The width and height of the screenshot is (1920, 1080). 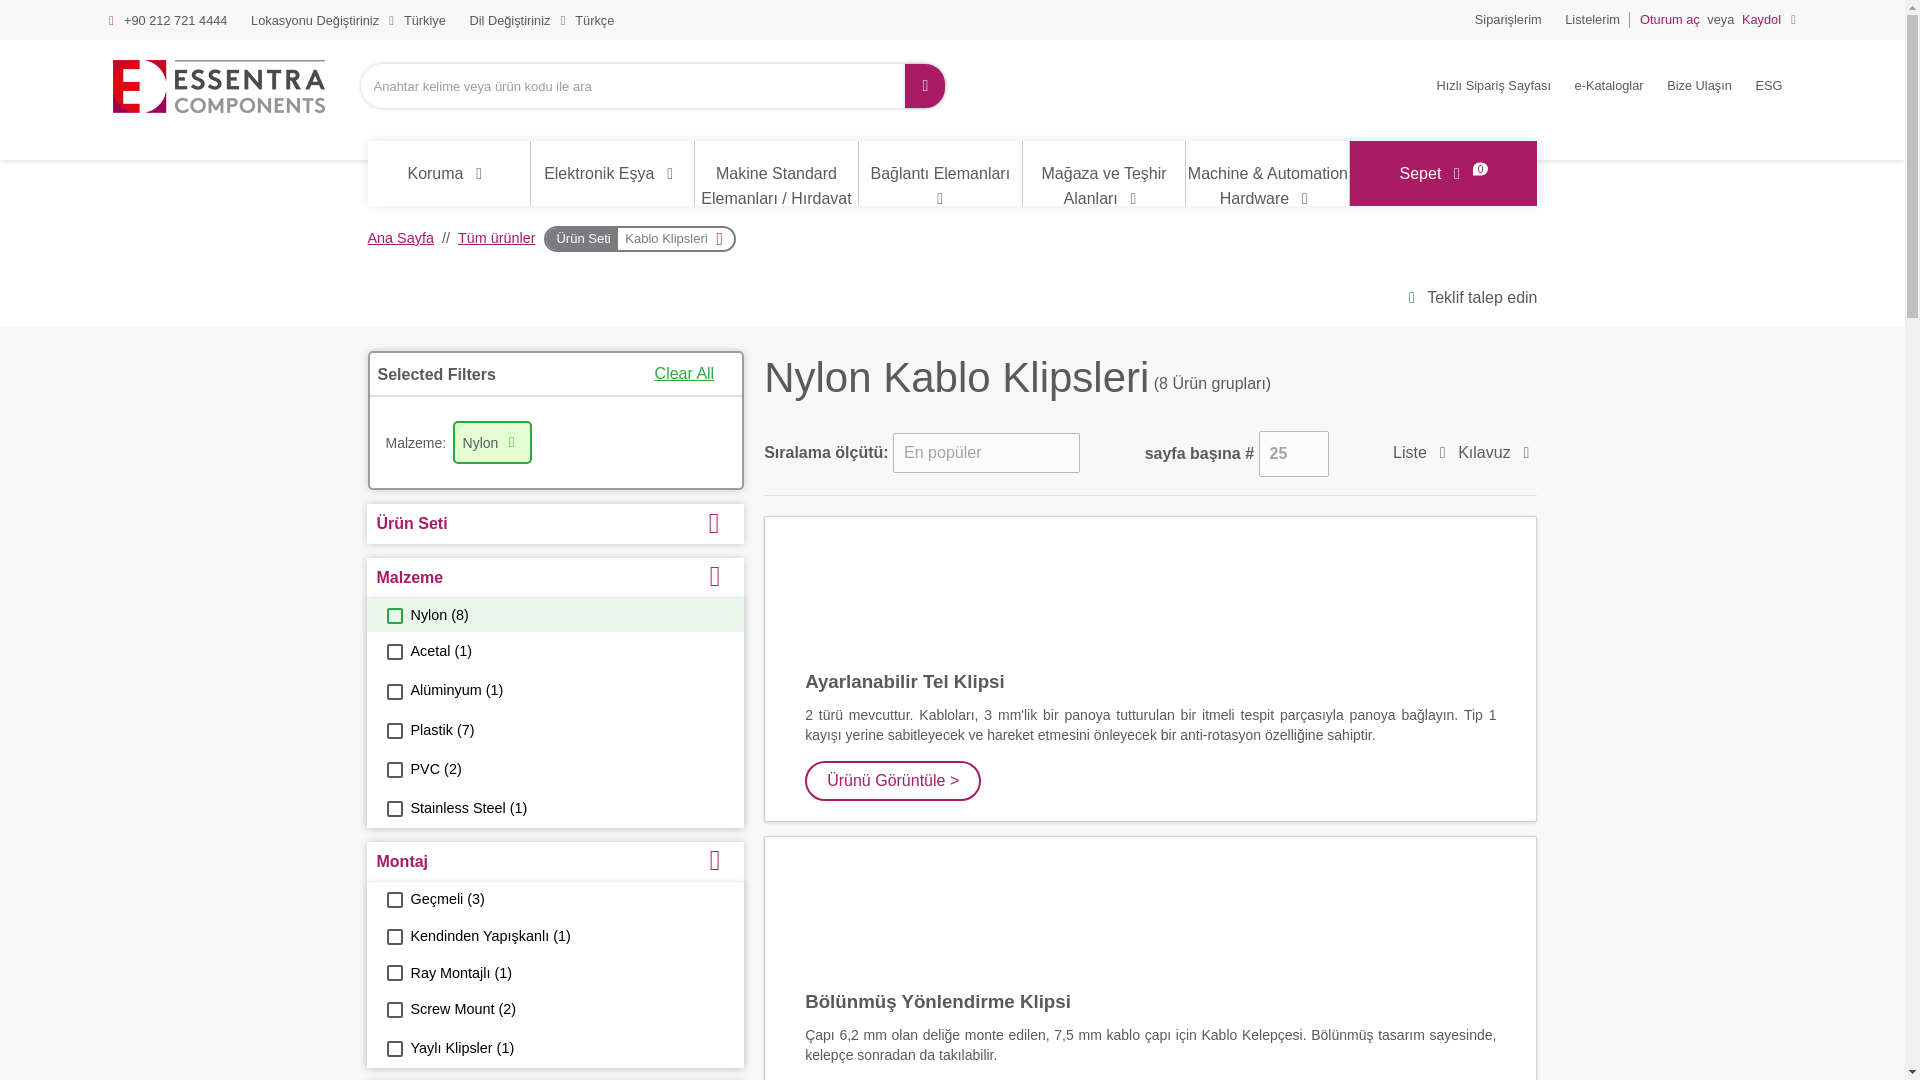 What do you see at coordinates (393, 651) in the screenshot?
I see `Acetal` at bounding box center [393, 651].